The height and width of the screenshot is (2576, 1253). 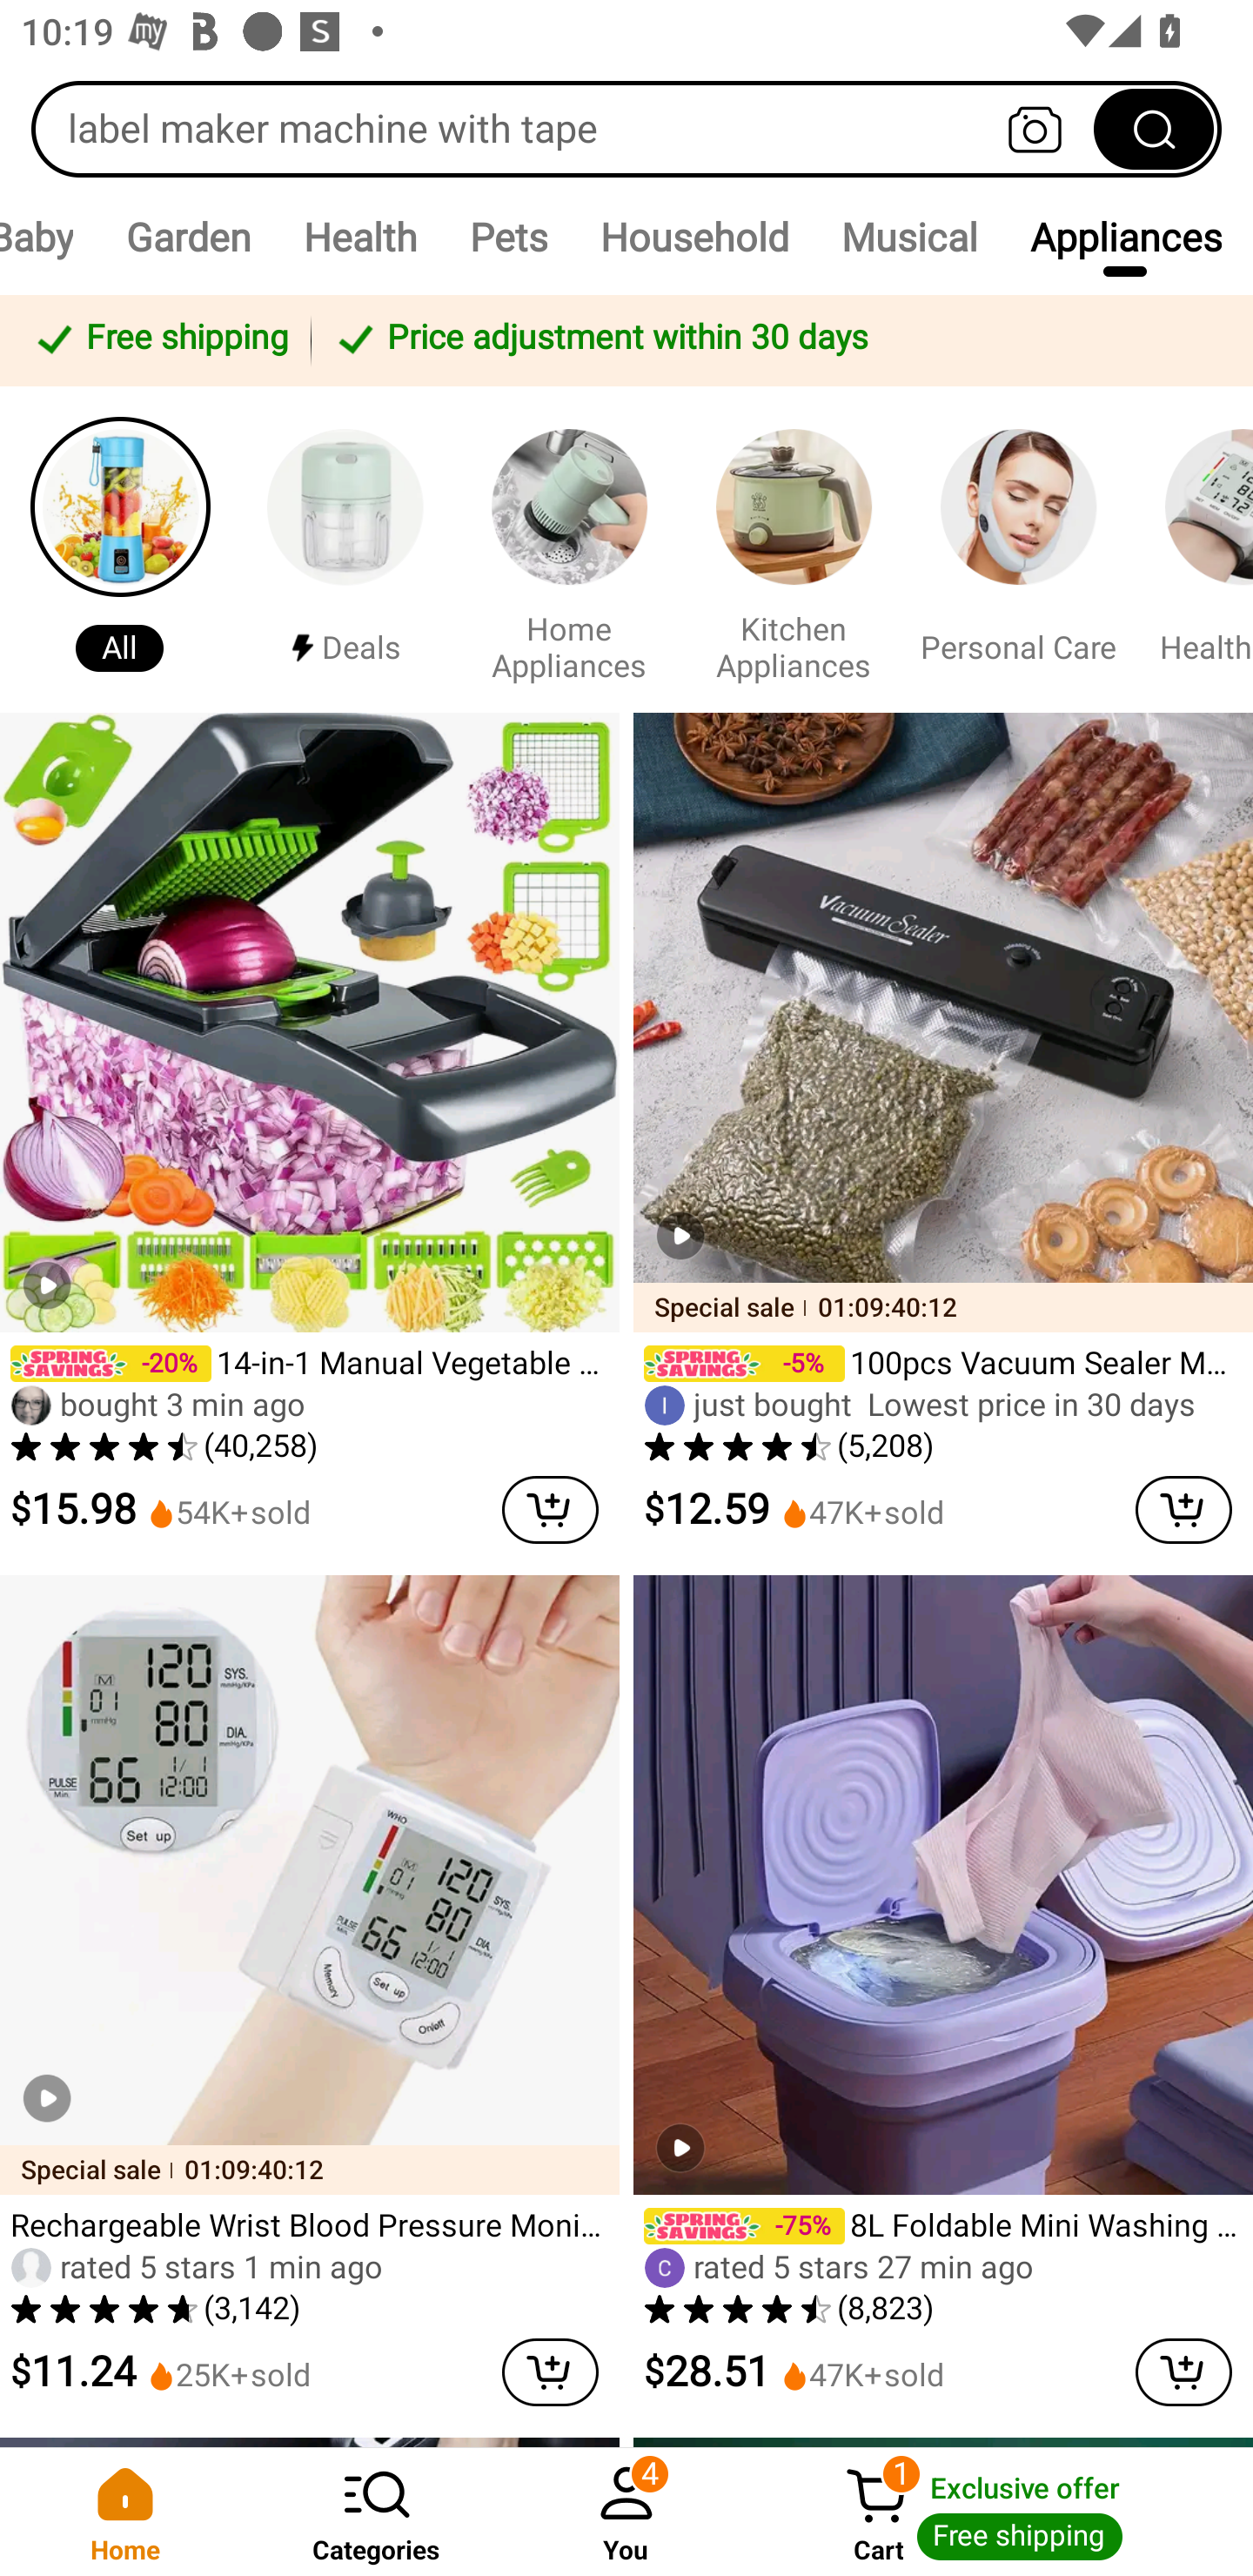 I want to click on Home, so click(x=125, y=2512).